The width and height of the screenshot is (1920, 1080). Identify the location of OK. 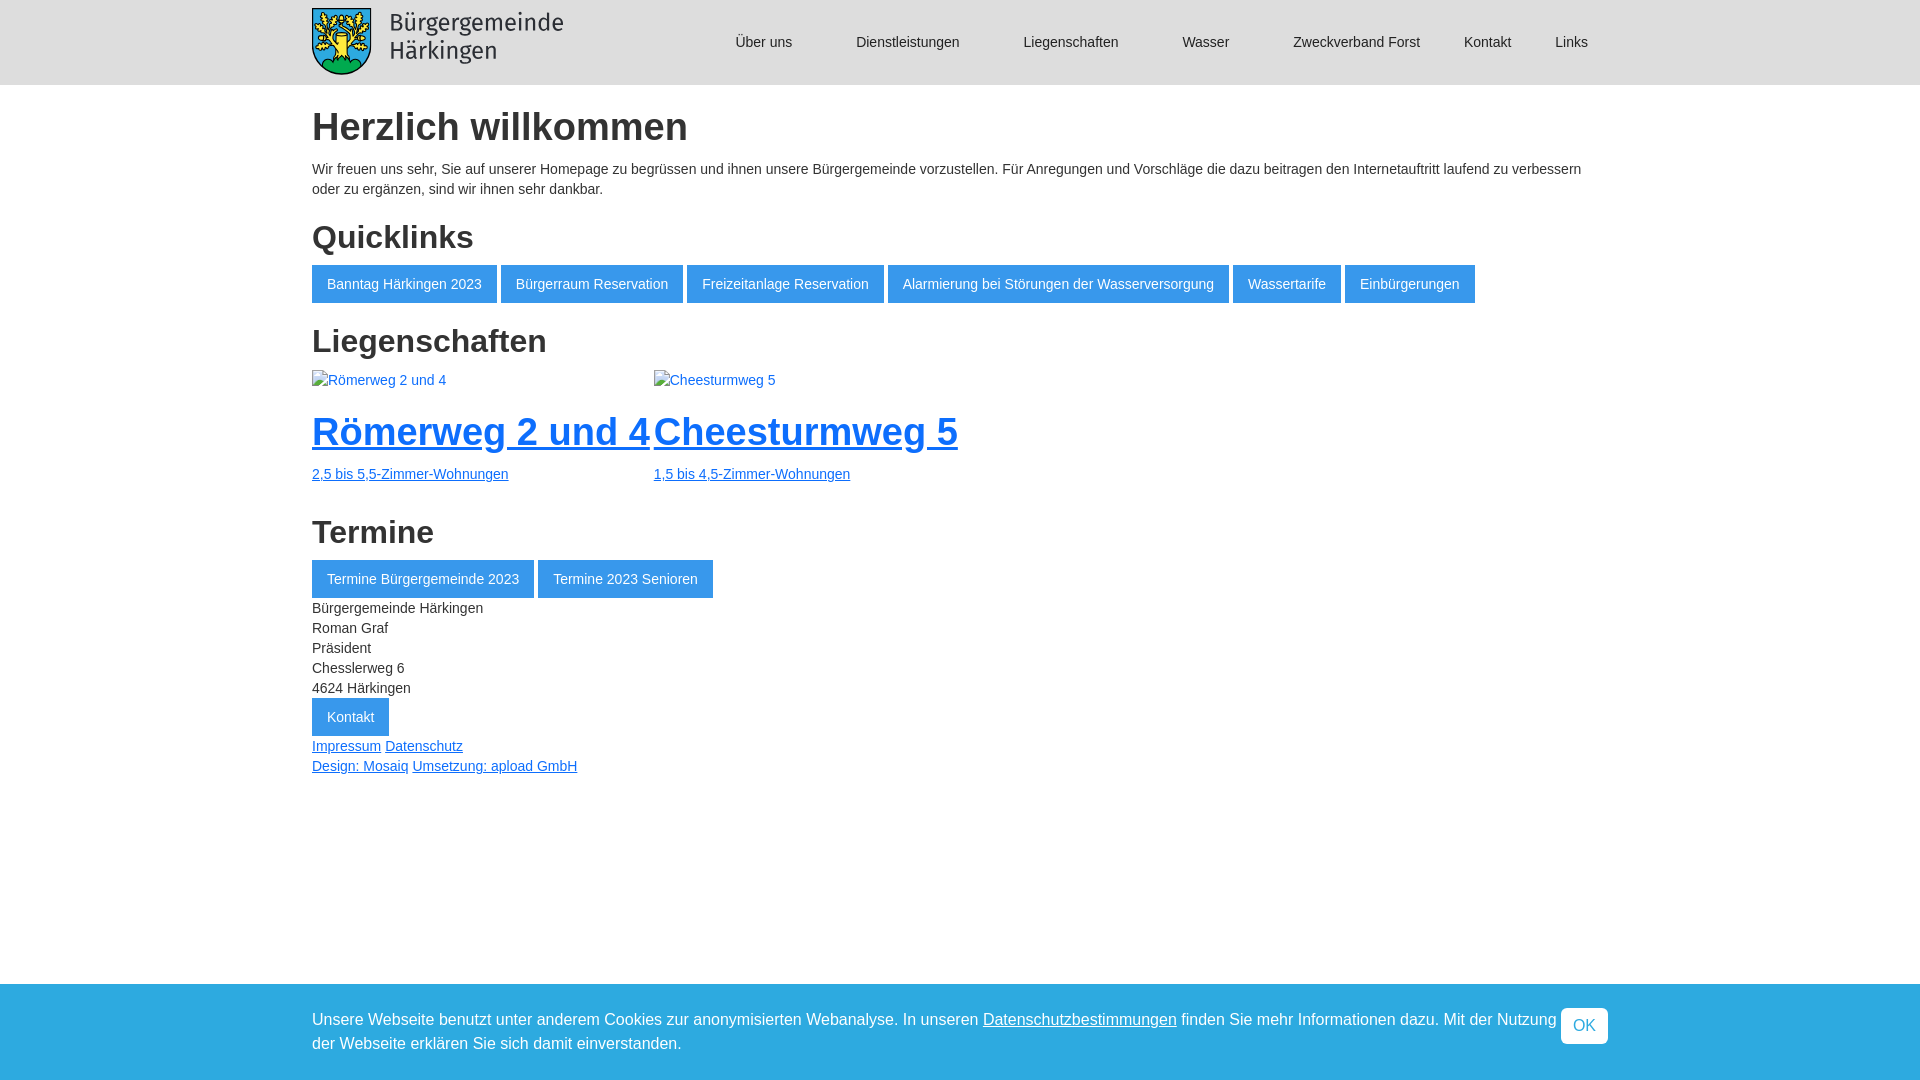
(1584, 1026).